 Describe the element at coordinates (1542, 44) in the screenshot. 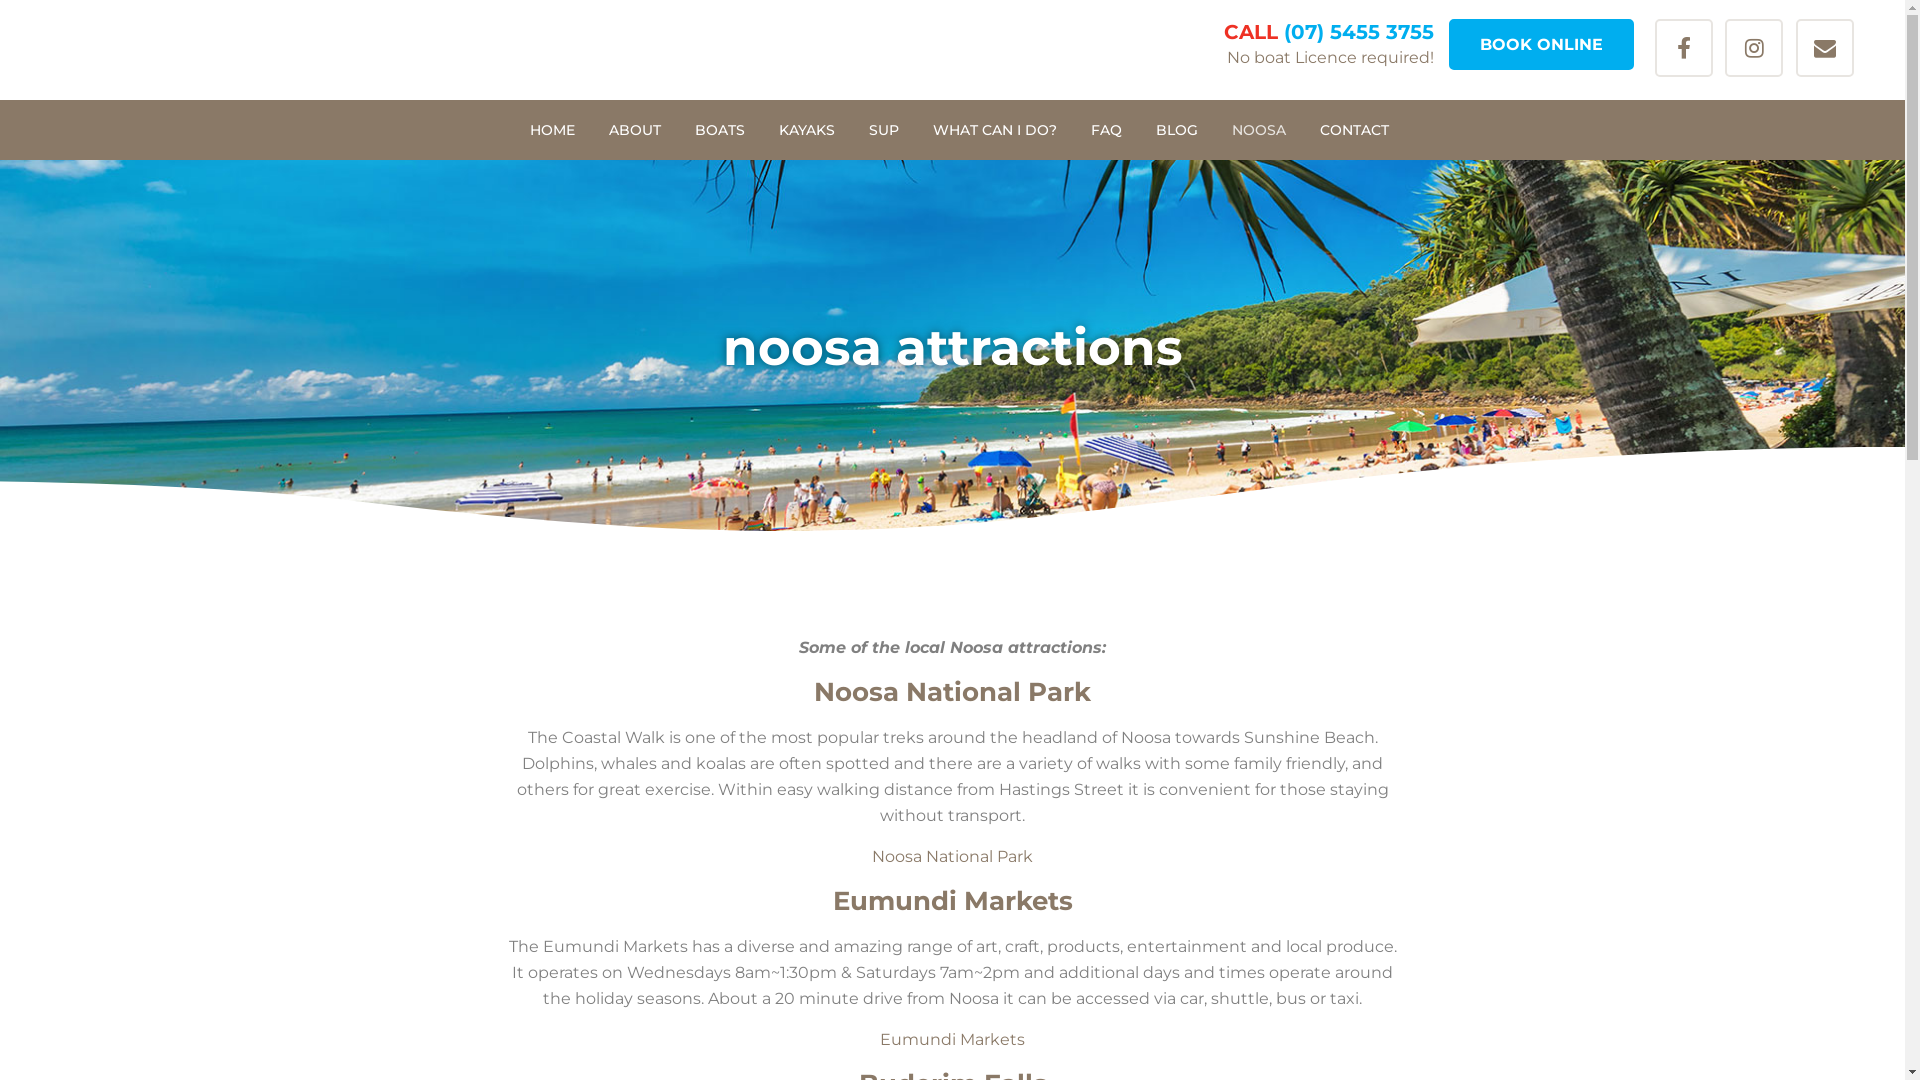

I see `BOOK ONLINE` at that location.